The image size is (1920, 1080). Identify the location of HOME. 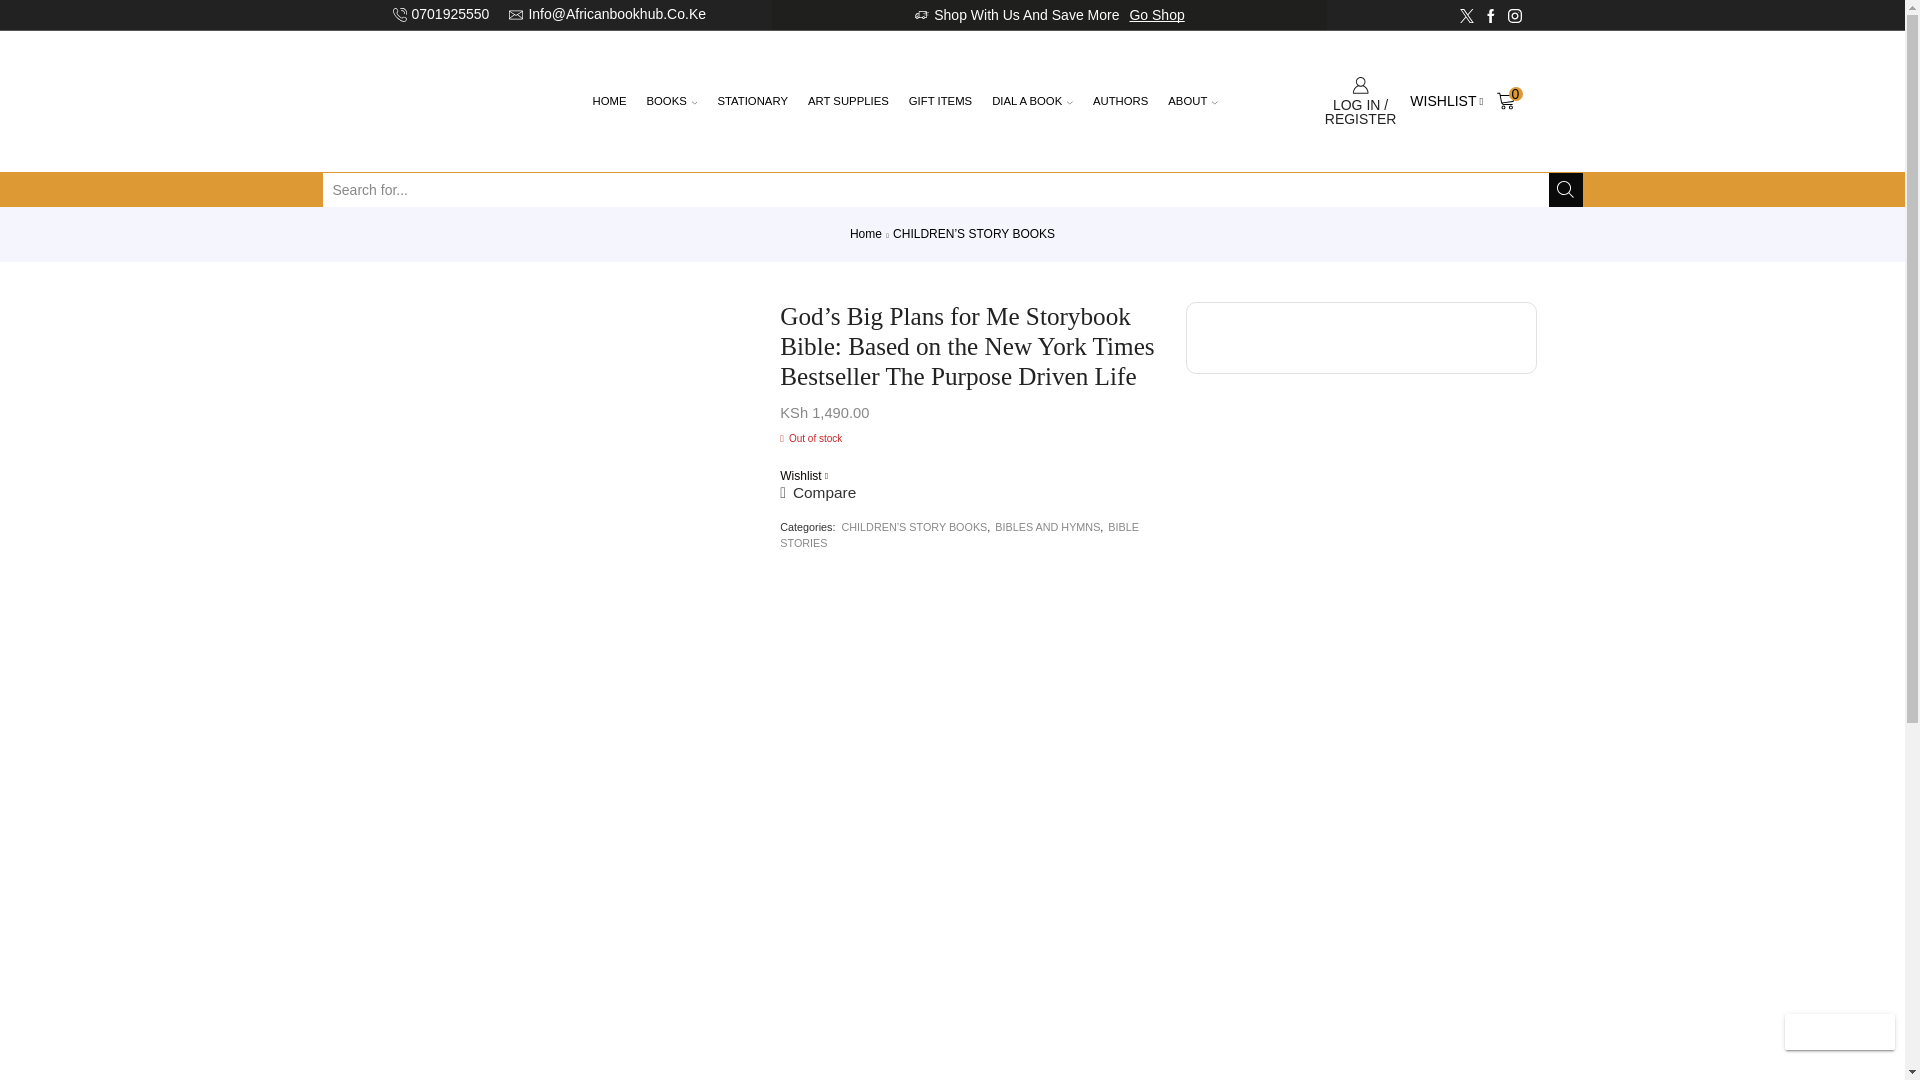
(608, 100).